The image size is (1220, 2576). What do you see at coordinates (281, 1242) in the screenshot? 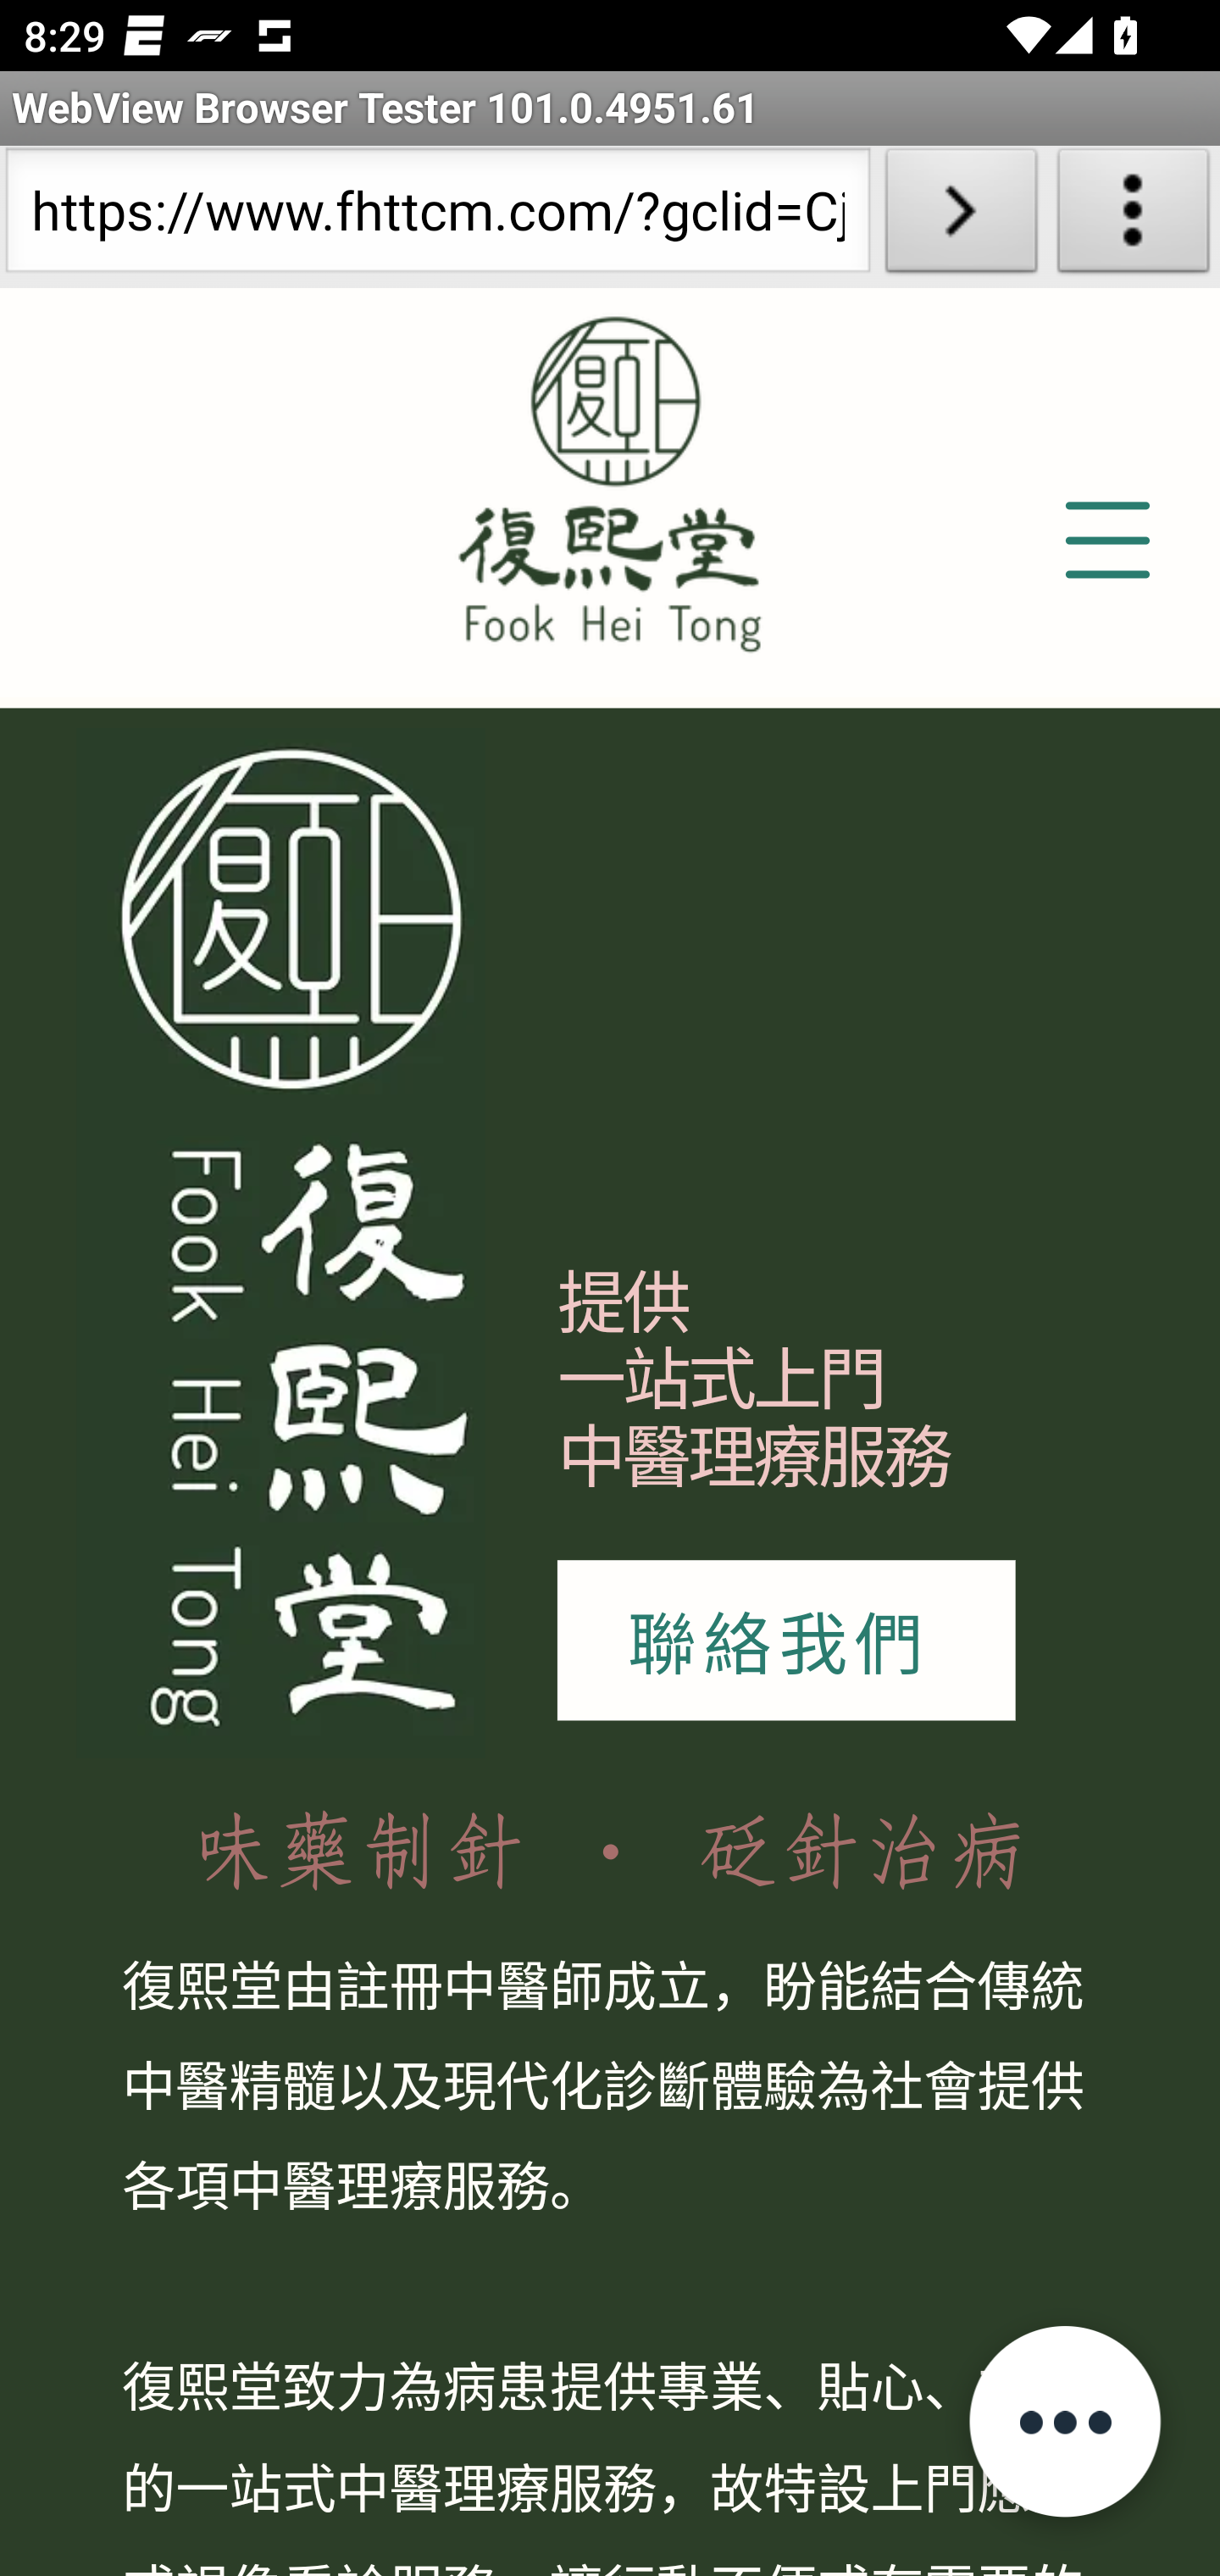
I see `復熙堂` at bounding box center [281, 1242].